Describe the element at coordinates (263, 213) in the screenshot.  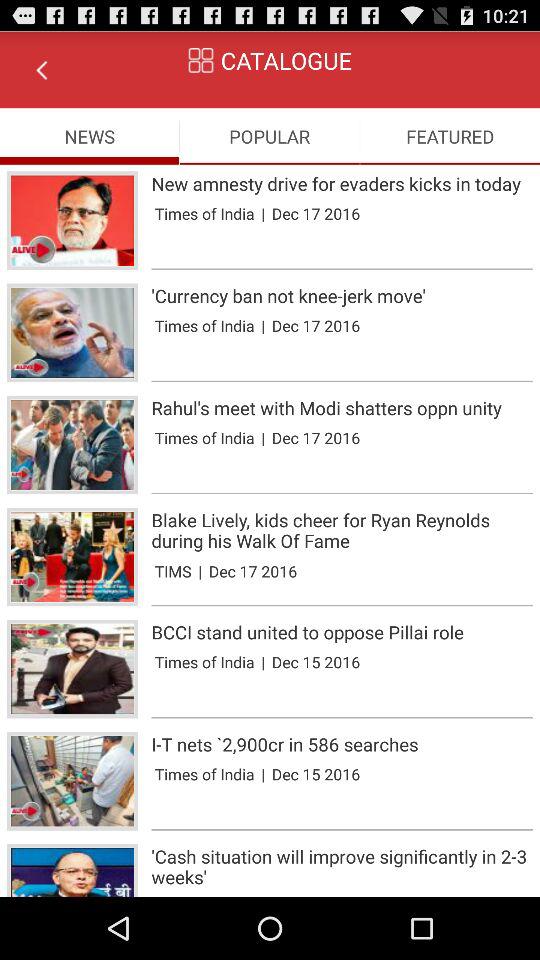
I see `select the app below the new amnesty drive app` at that location.